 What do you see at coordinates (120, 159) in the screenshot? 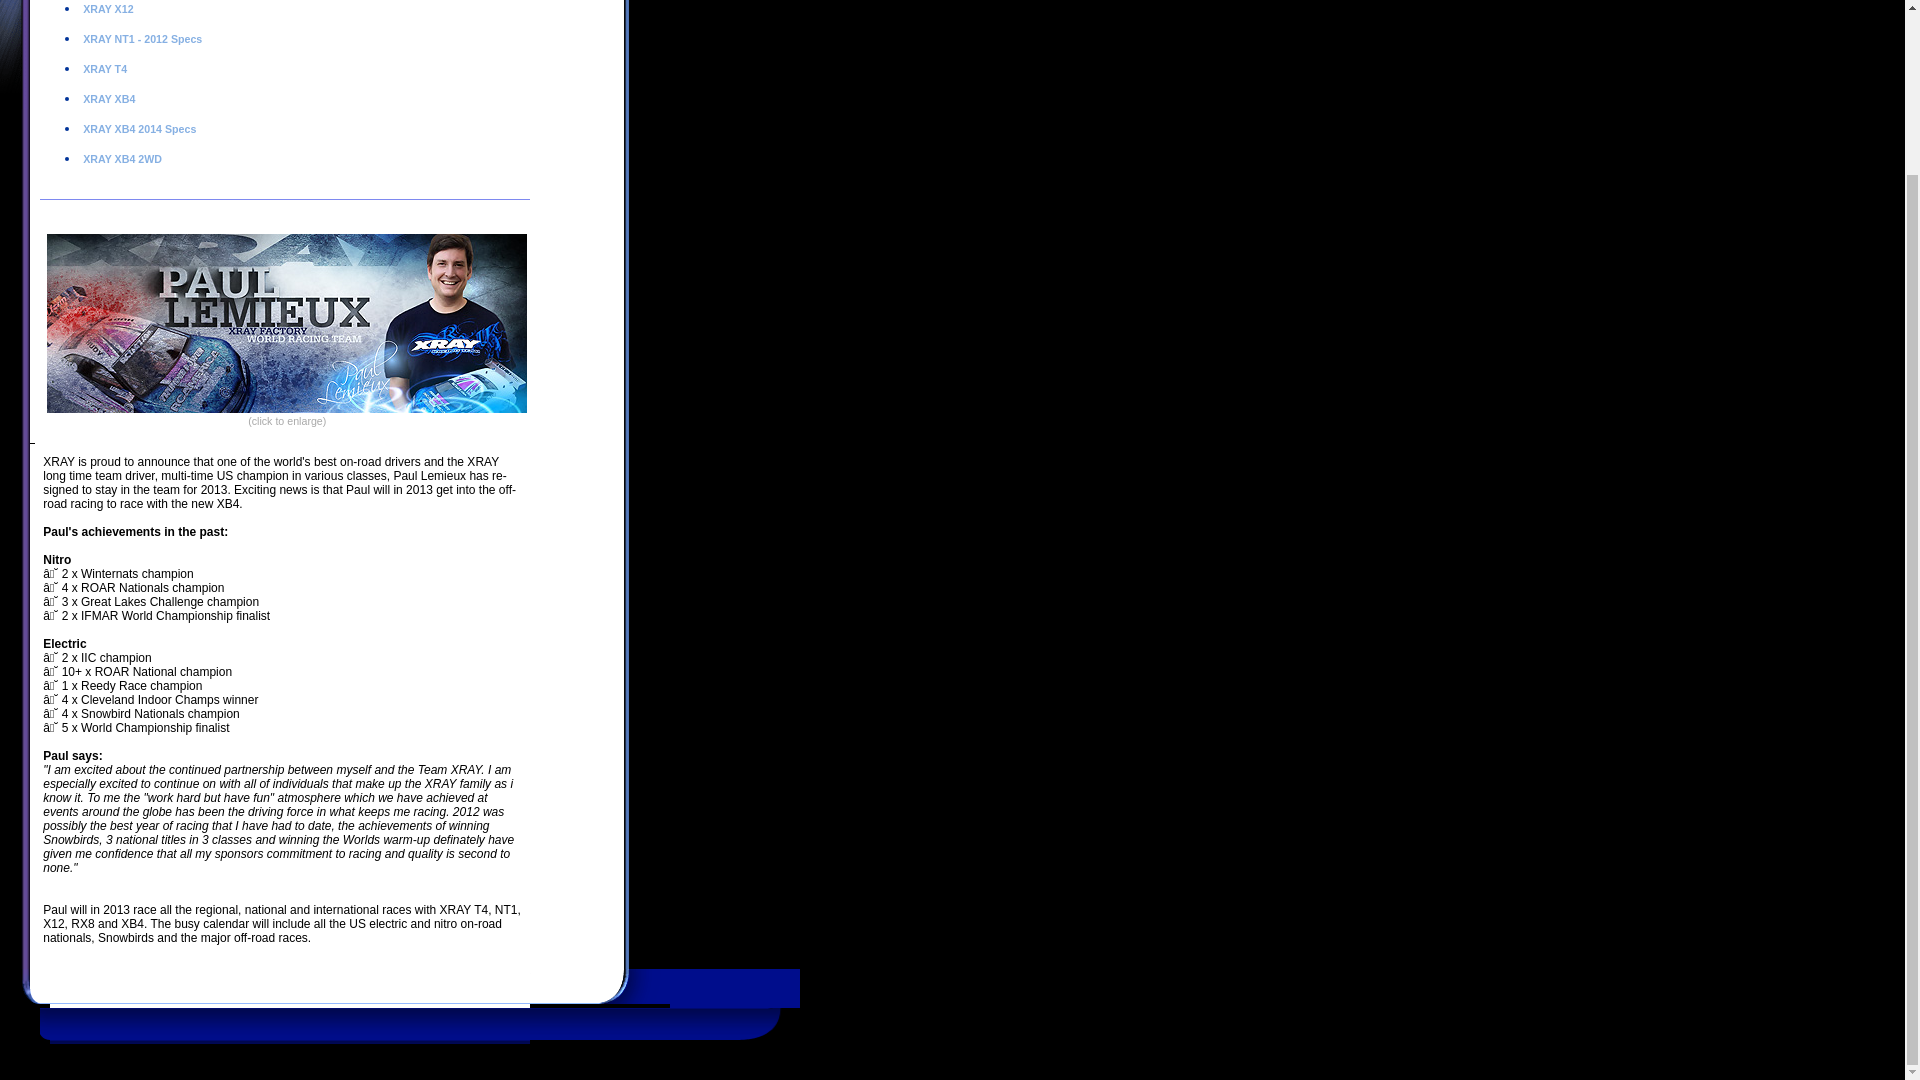
I see ` XRAY XB4 2WD` at bounding box center [120, 159].